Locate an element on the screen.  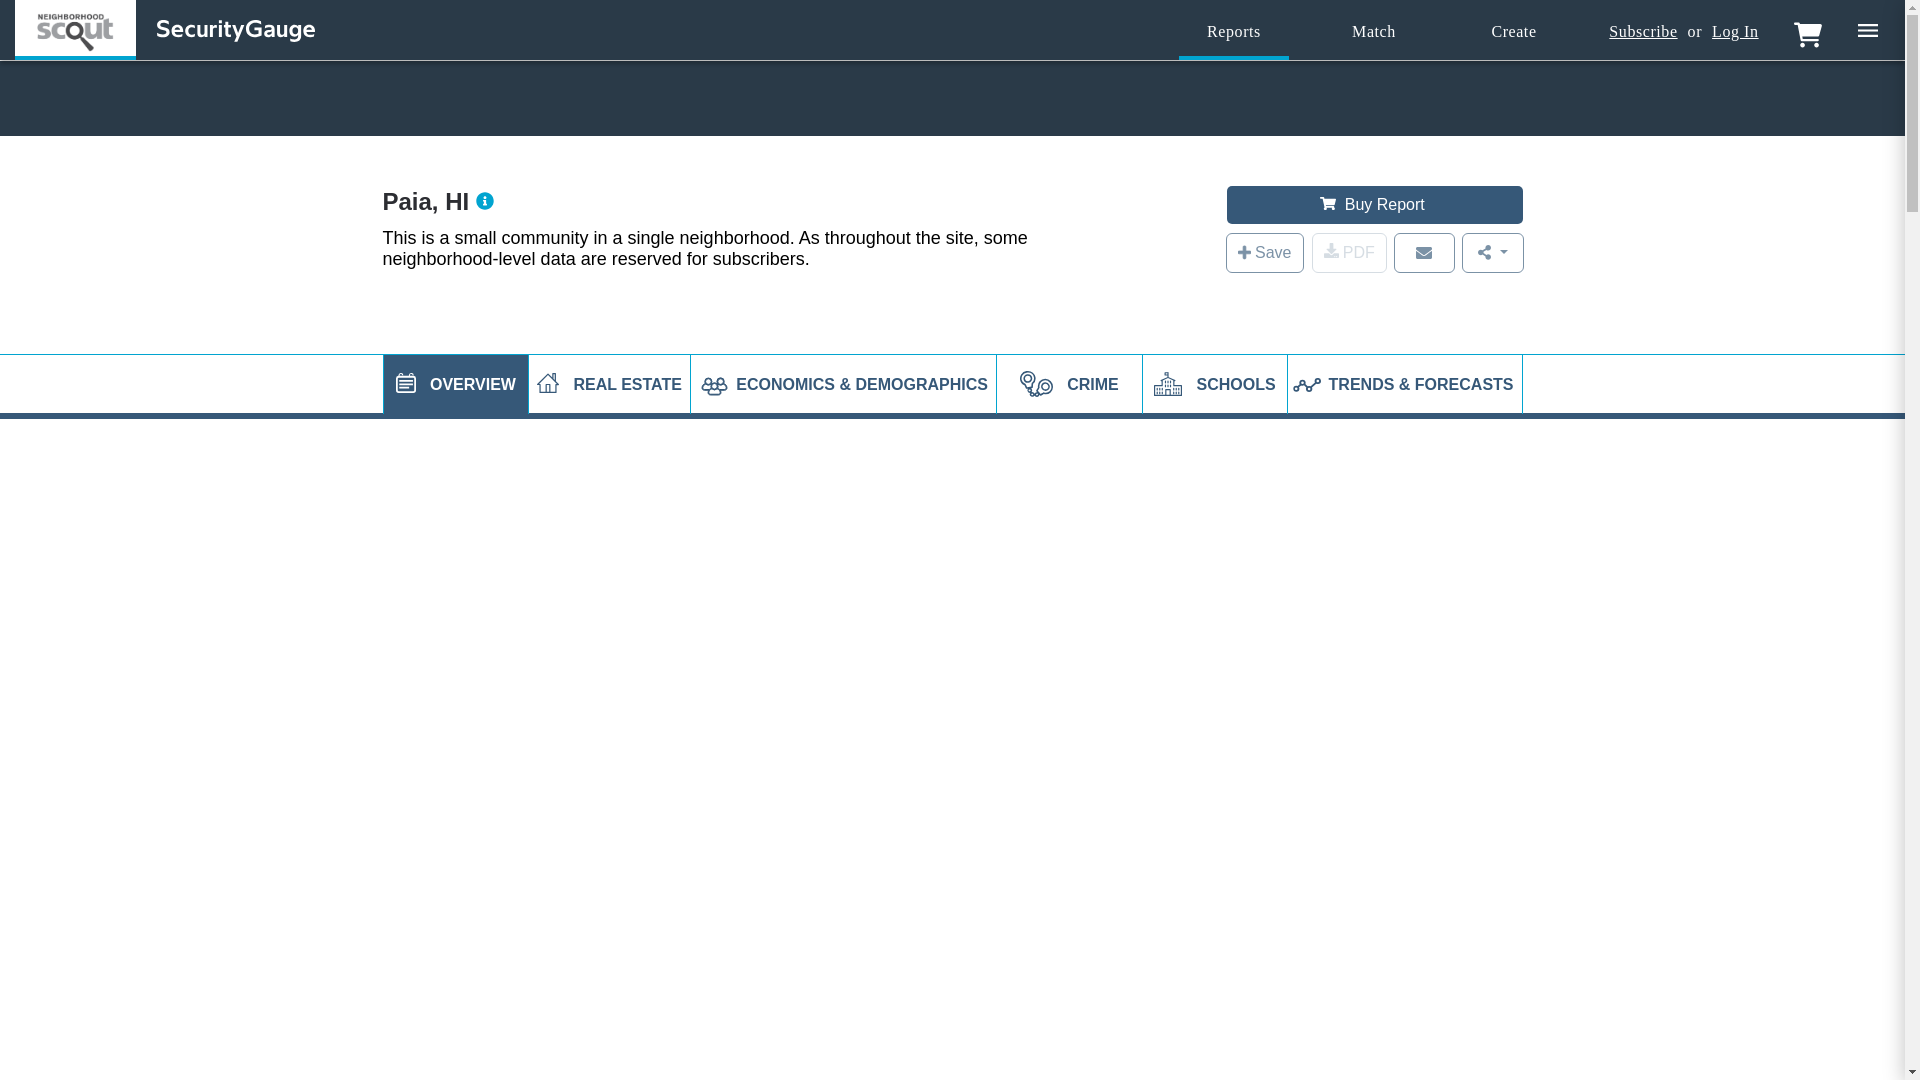
Subscribe is located at coordinates (1642, 32).